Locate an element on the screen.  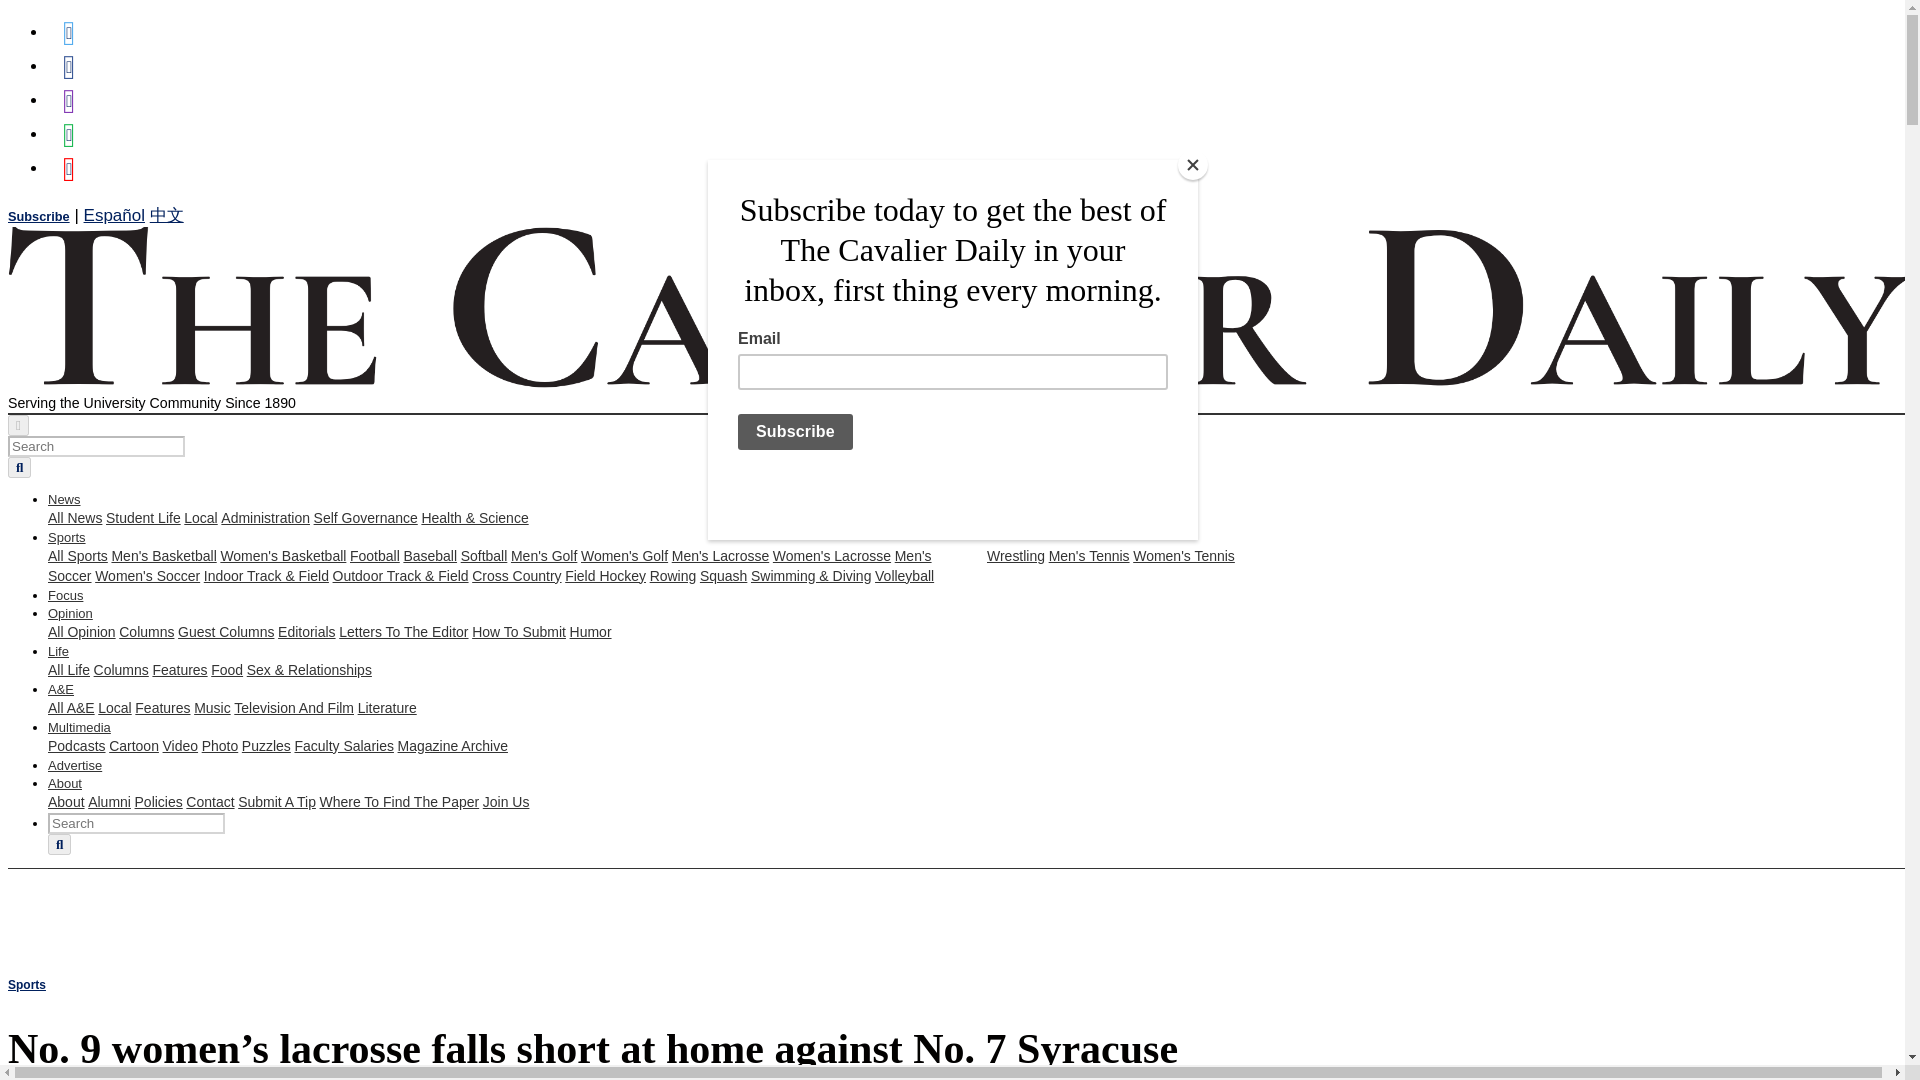
Softball is located at coordinates (484, 555).